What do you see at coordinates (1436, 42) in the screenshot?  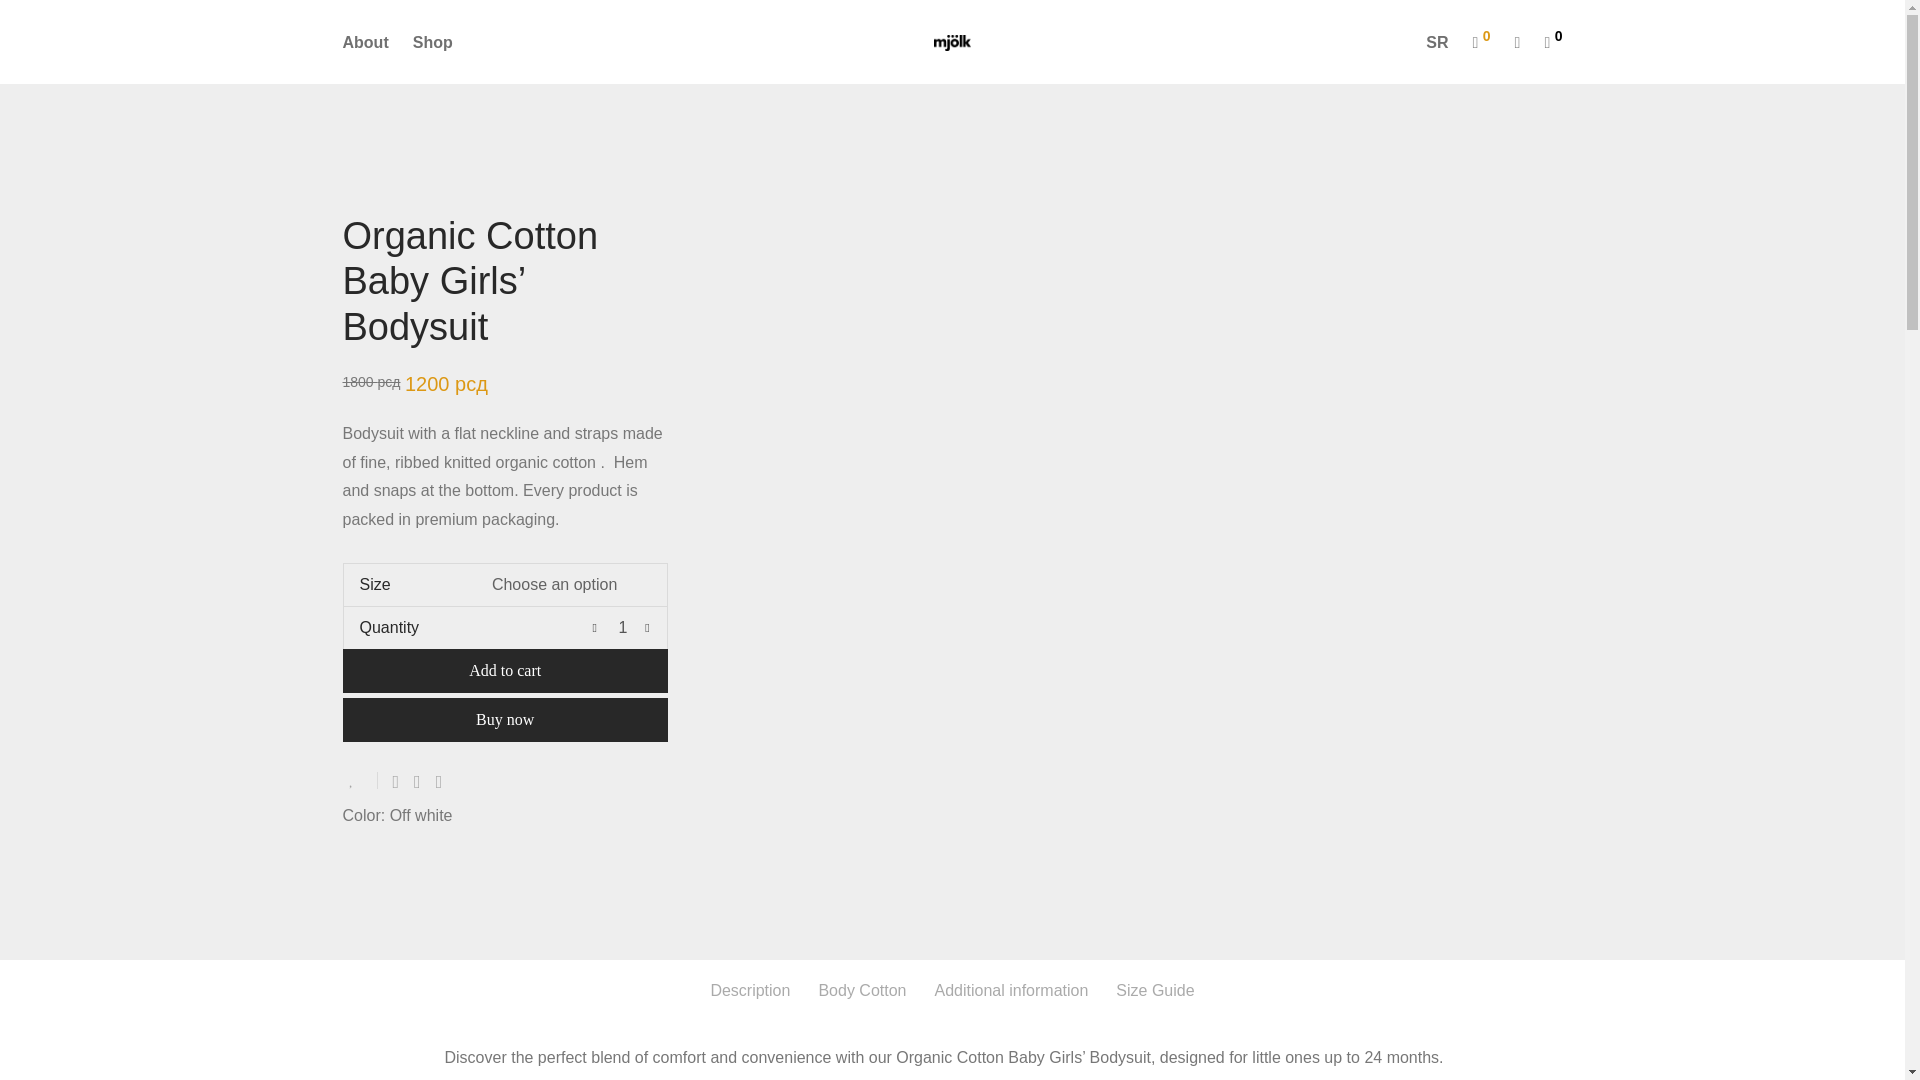 I see `SR` at bounding box center [1436, 42].